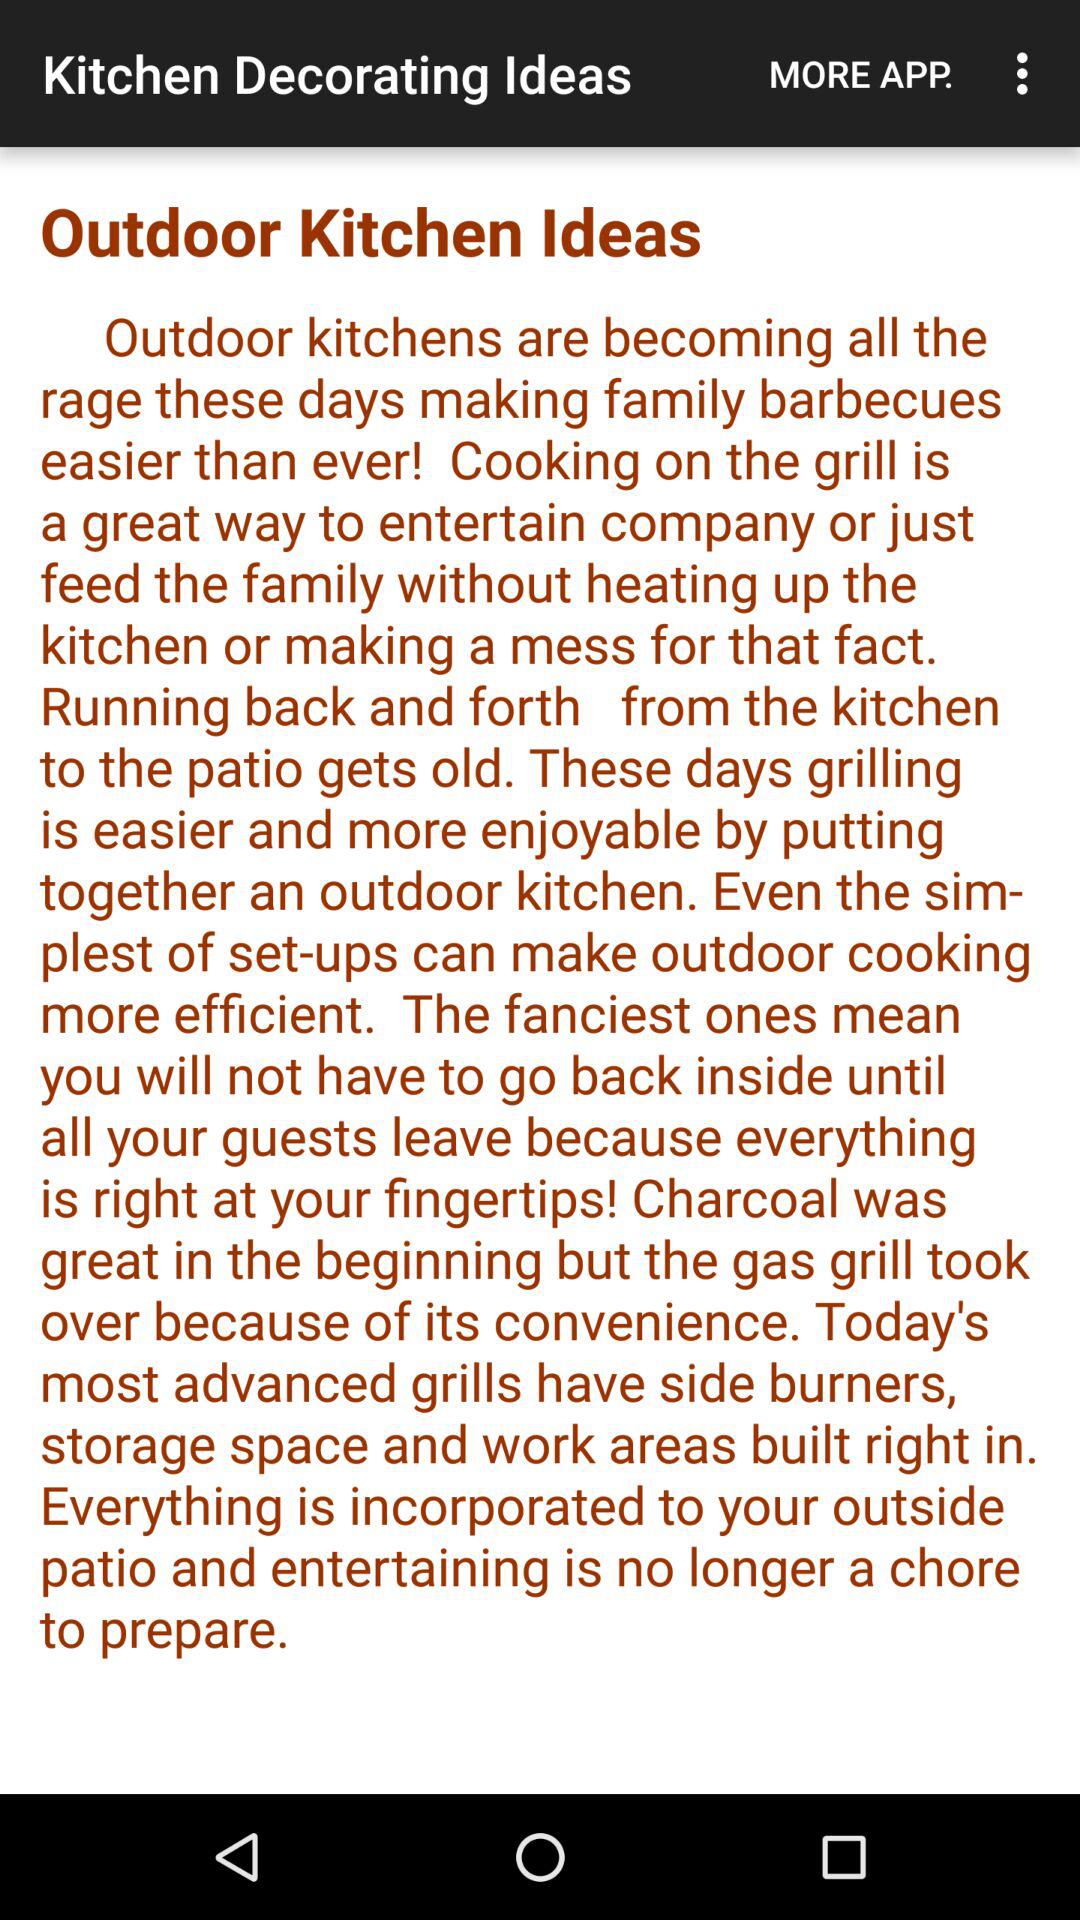 This screenshot has height=1920, width=1080. Describe the element at coordinates (1028, 73) in the screenshot. I see `select icon next to the more app.` at that location.